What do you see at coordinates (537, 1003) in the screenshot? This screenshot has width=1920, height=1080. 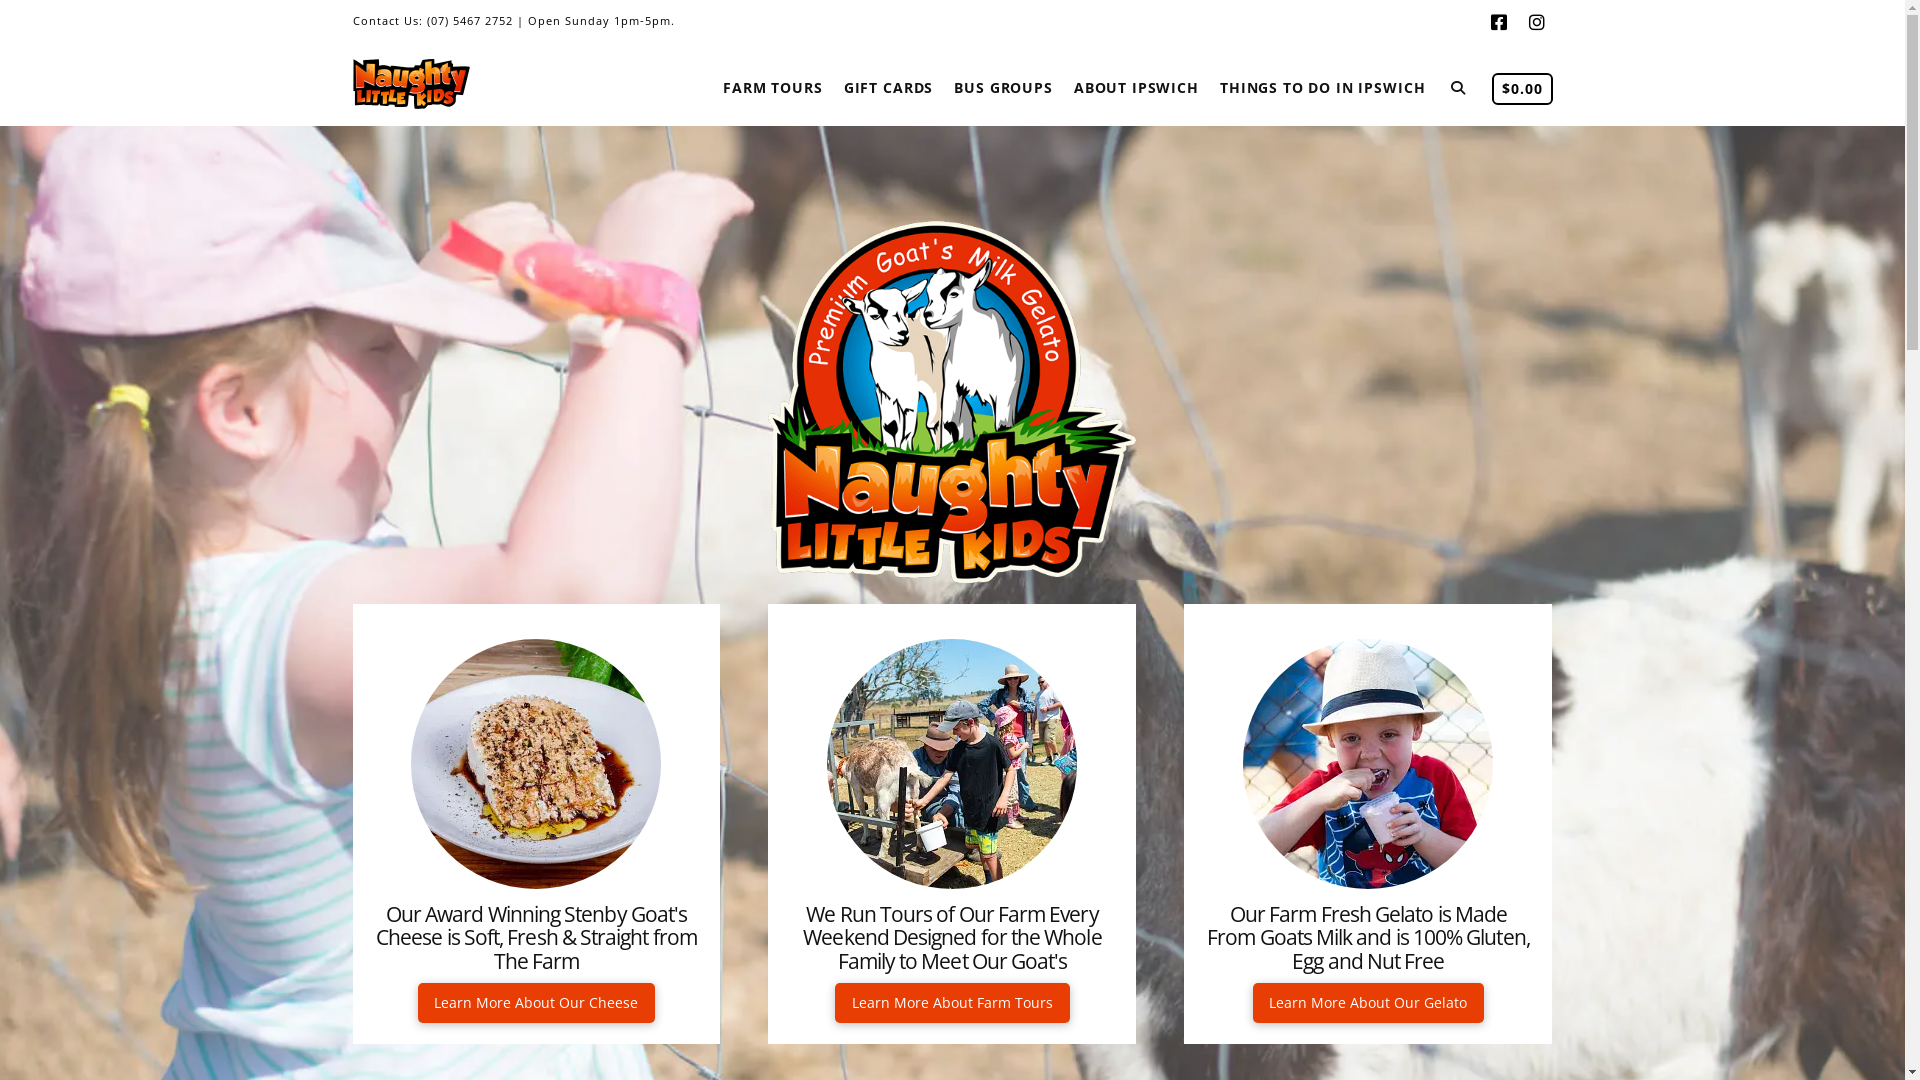 I see `Learn More About Our Cheese` at bounding box center [537, 1003].